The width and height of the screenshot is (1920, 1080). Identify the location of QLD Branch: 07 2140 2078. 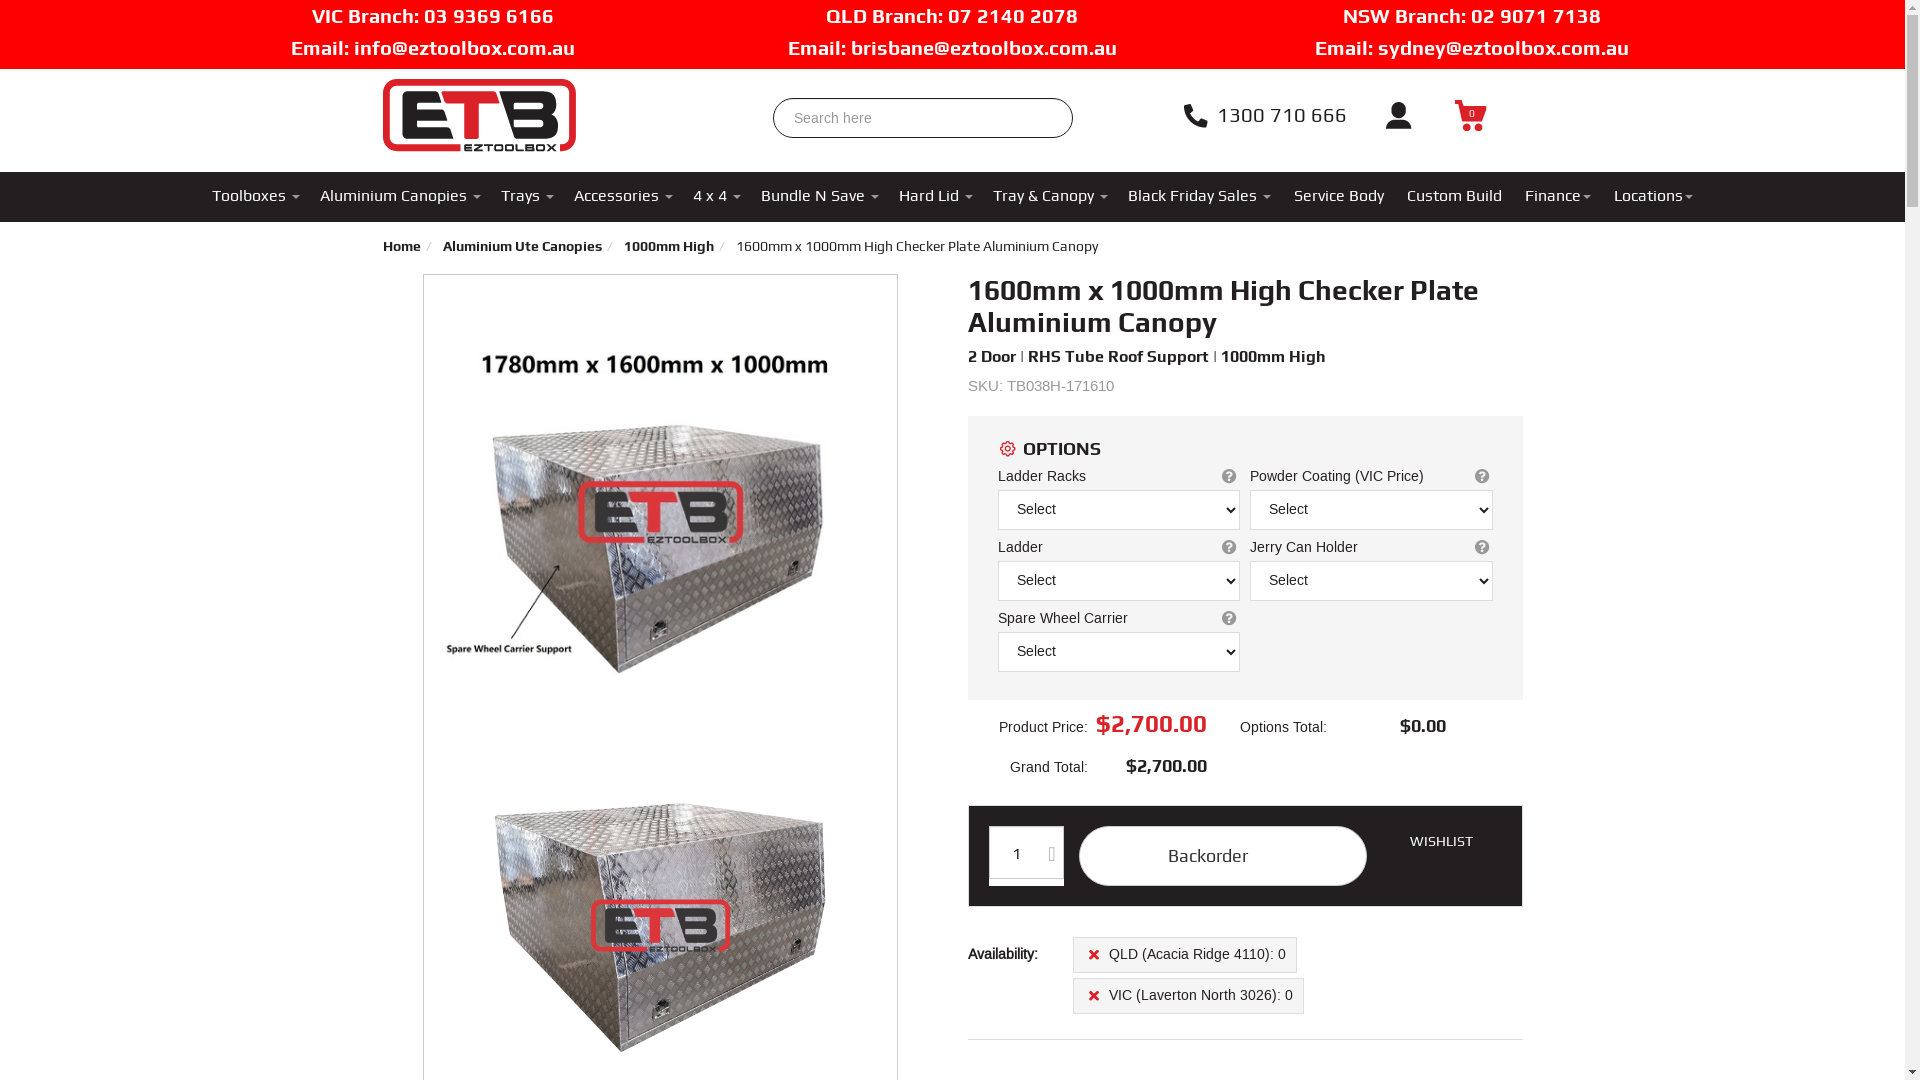
(952, 16).